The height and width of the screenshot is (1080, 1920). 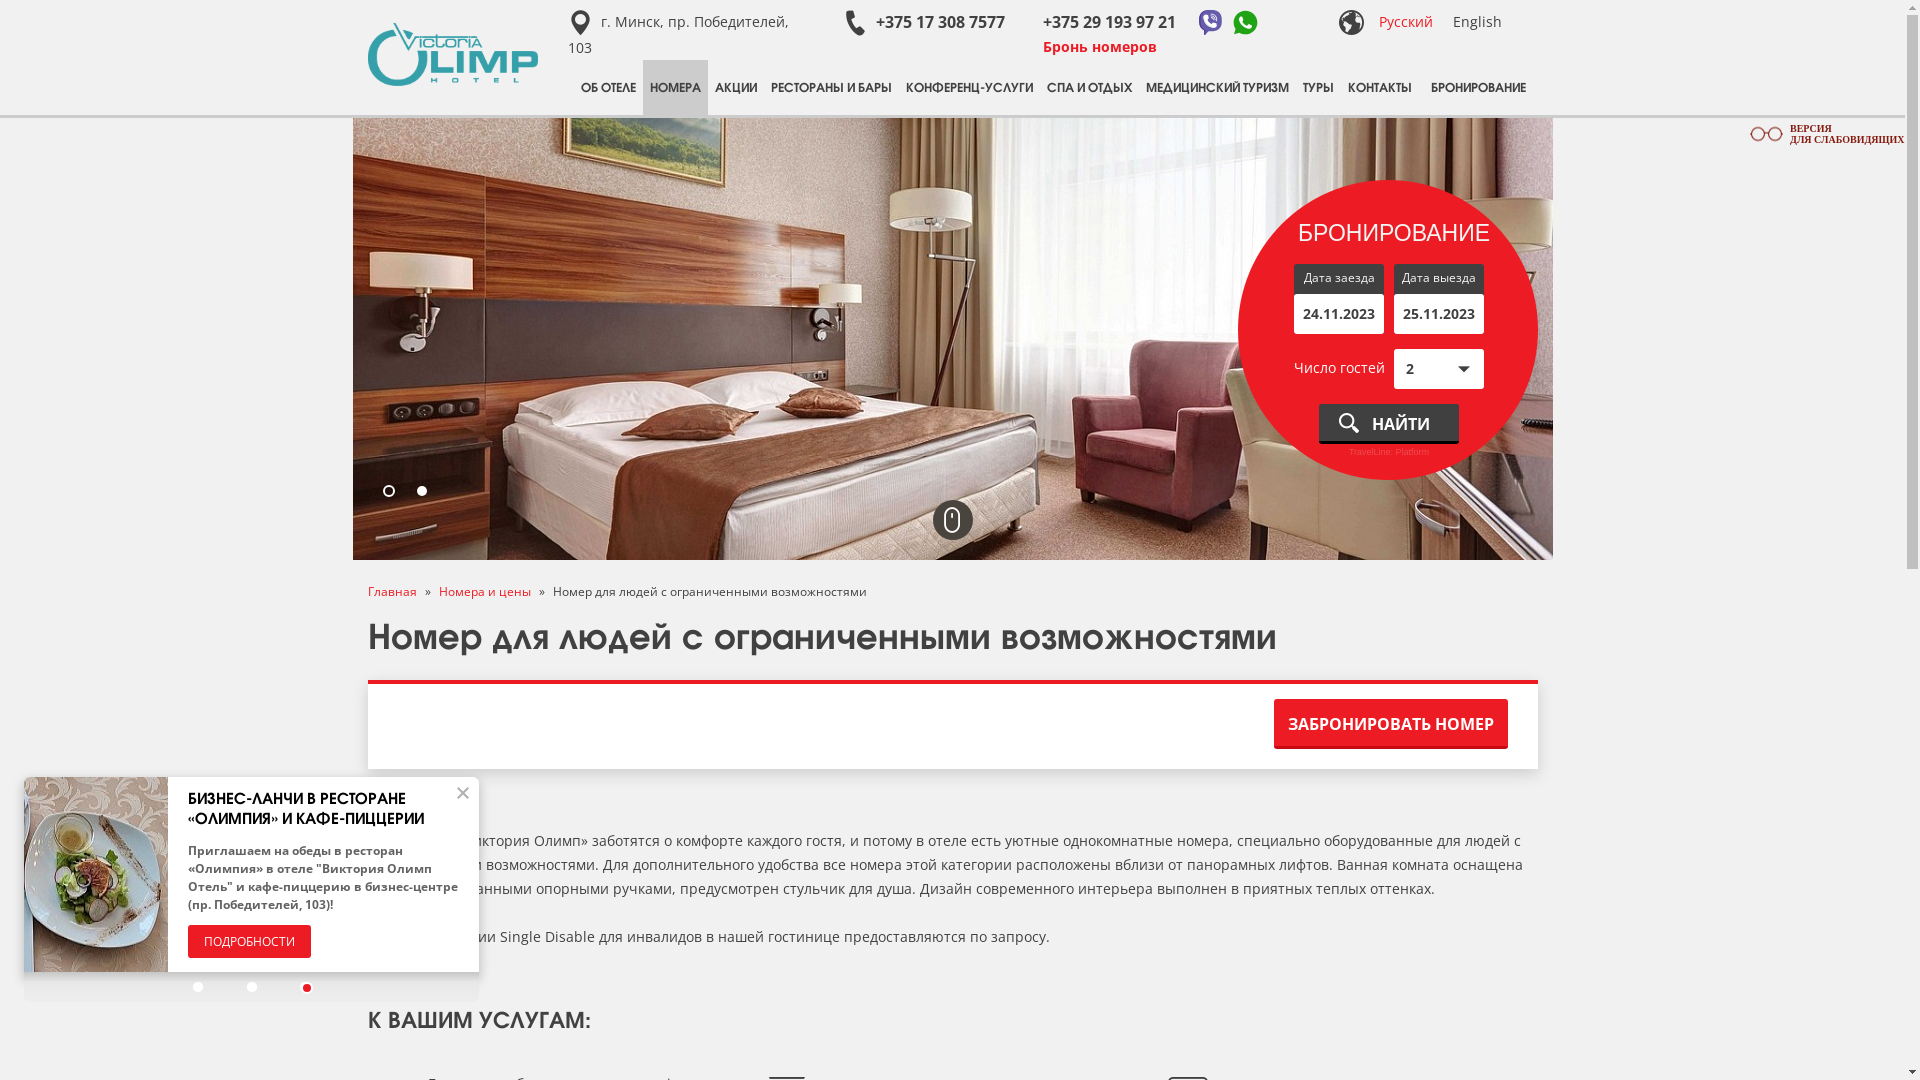 I want to click on English, so click(x=1476, y=22).